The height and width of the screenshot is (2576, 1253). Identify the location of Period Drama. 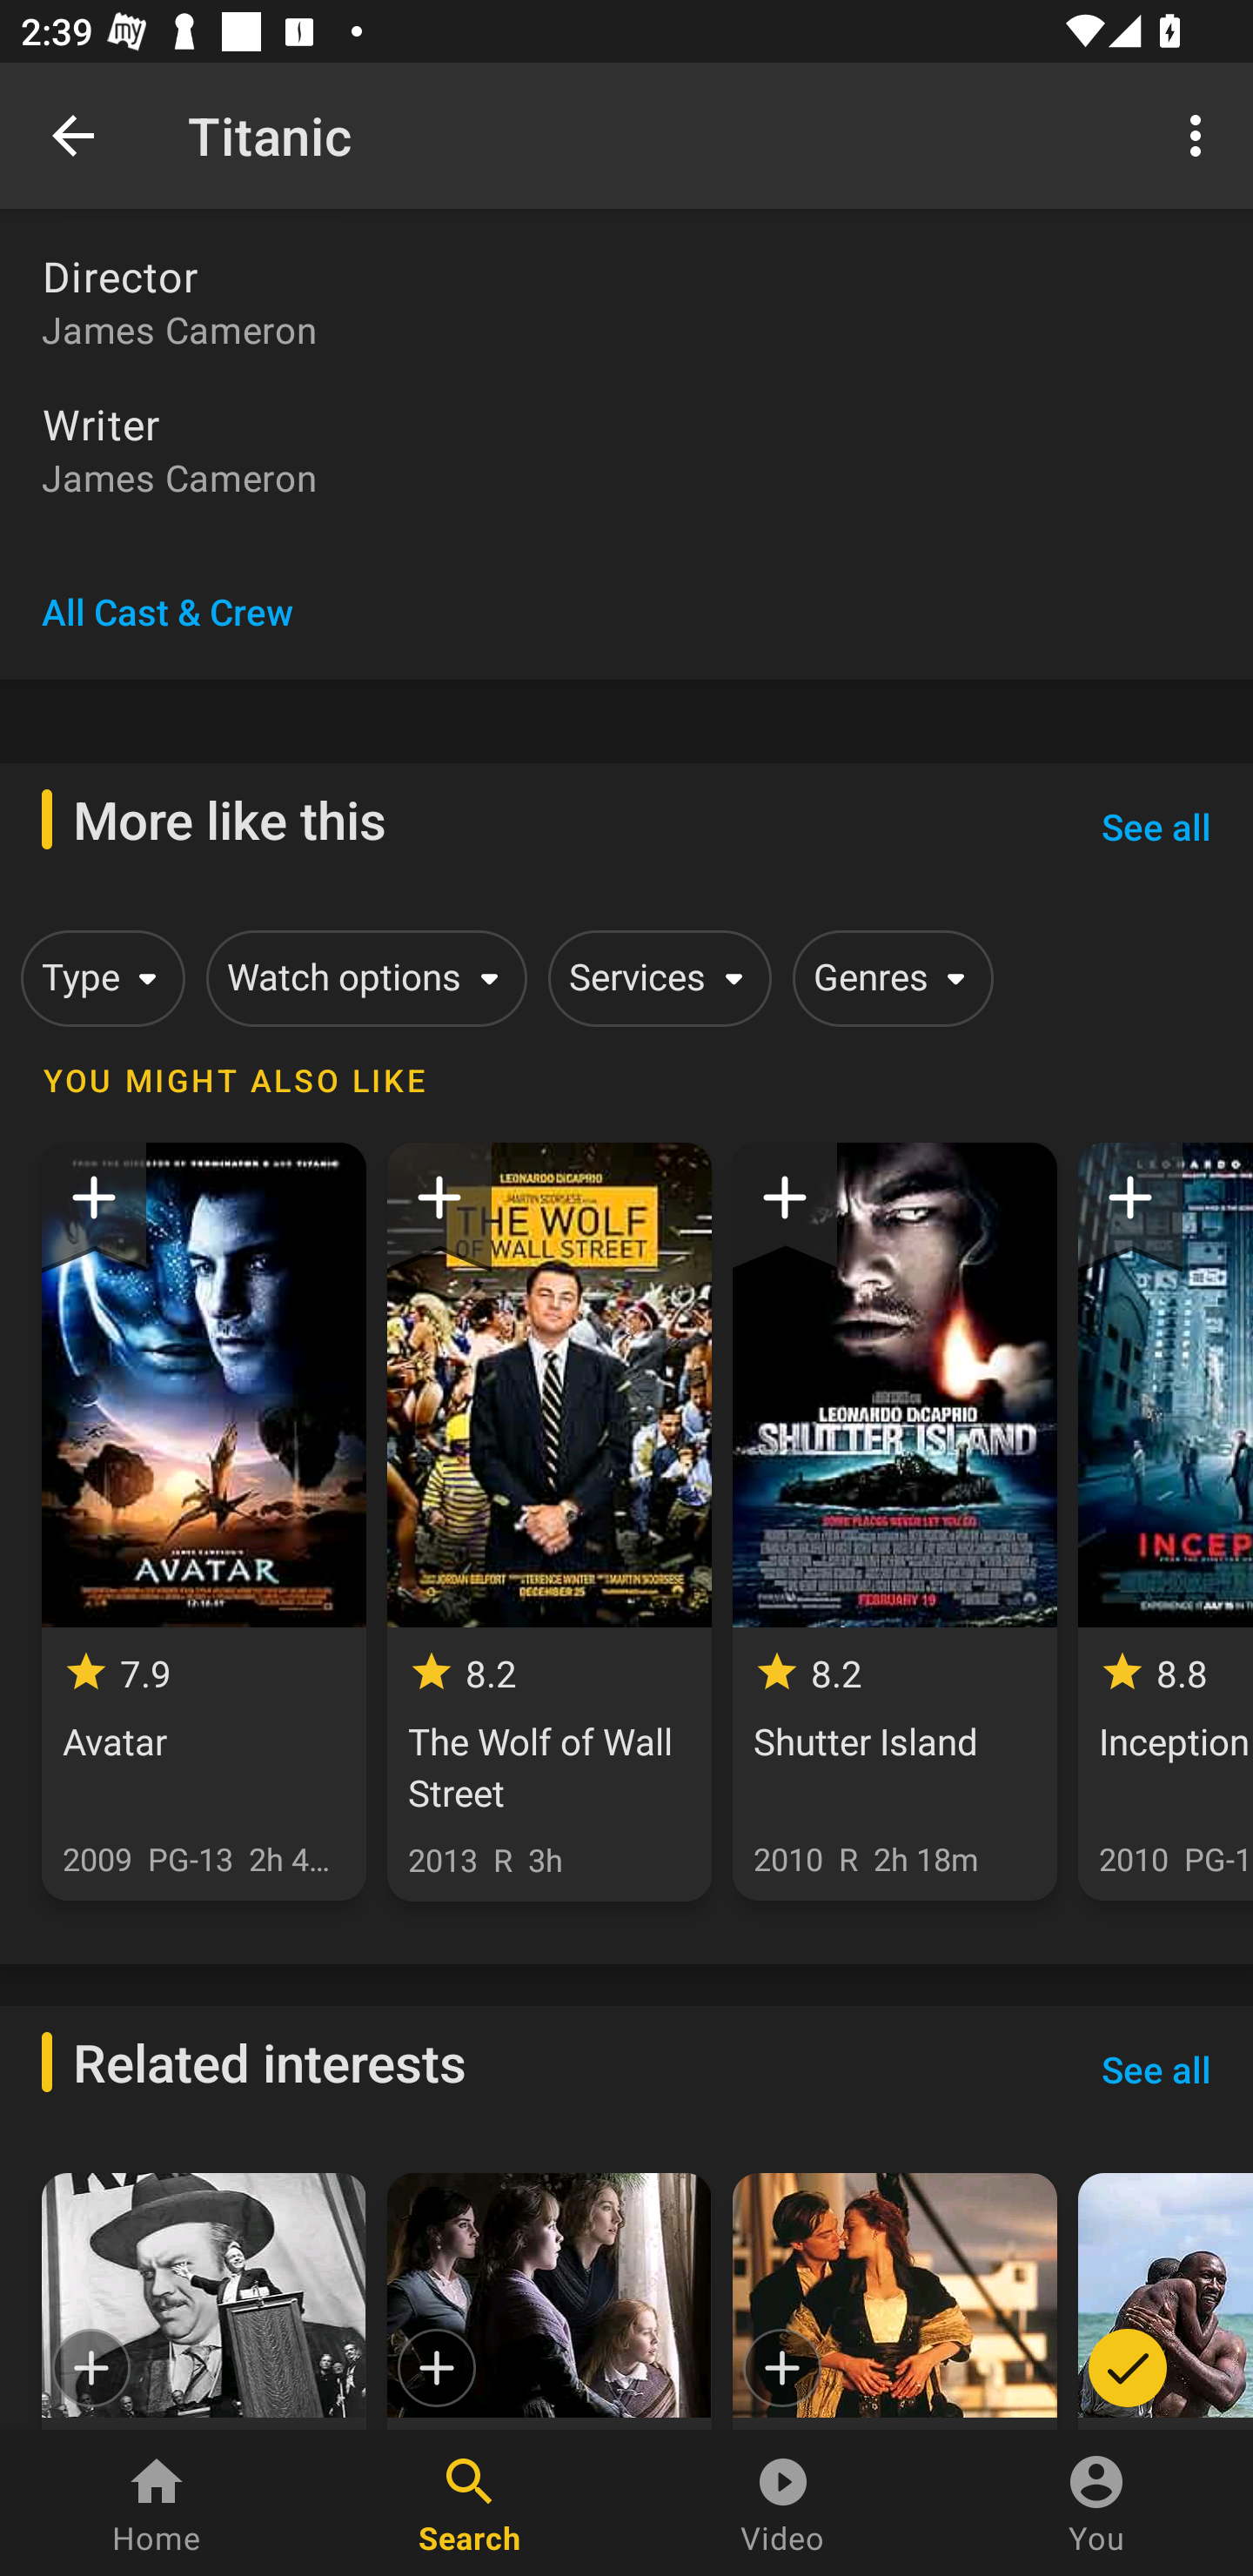
(548, 2301).